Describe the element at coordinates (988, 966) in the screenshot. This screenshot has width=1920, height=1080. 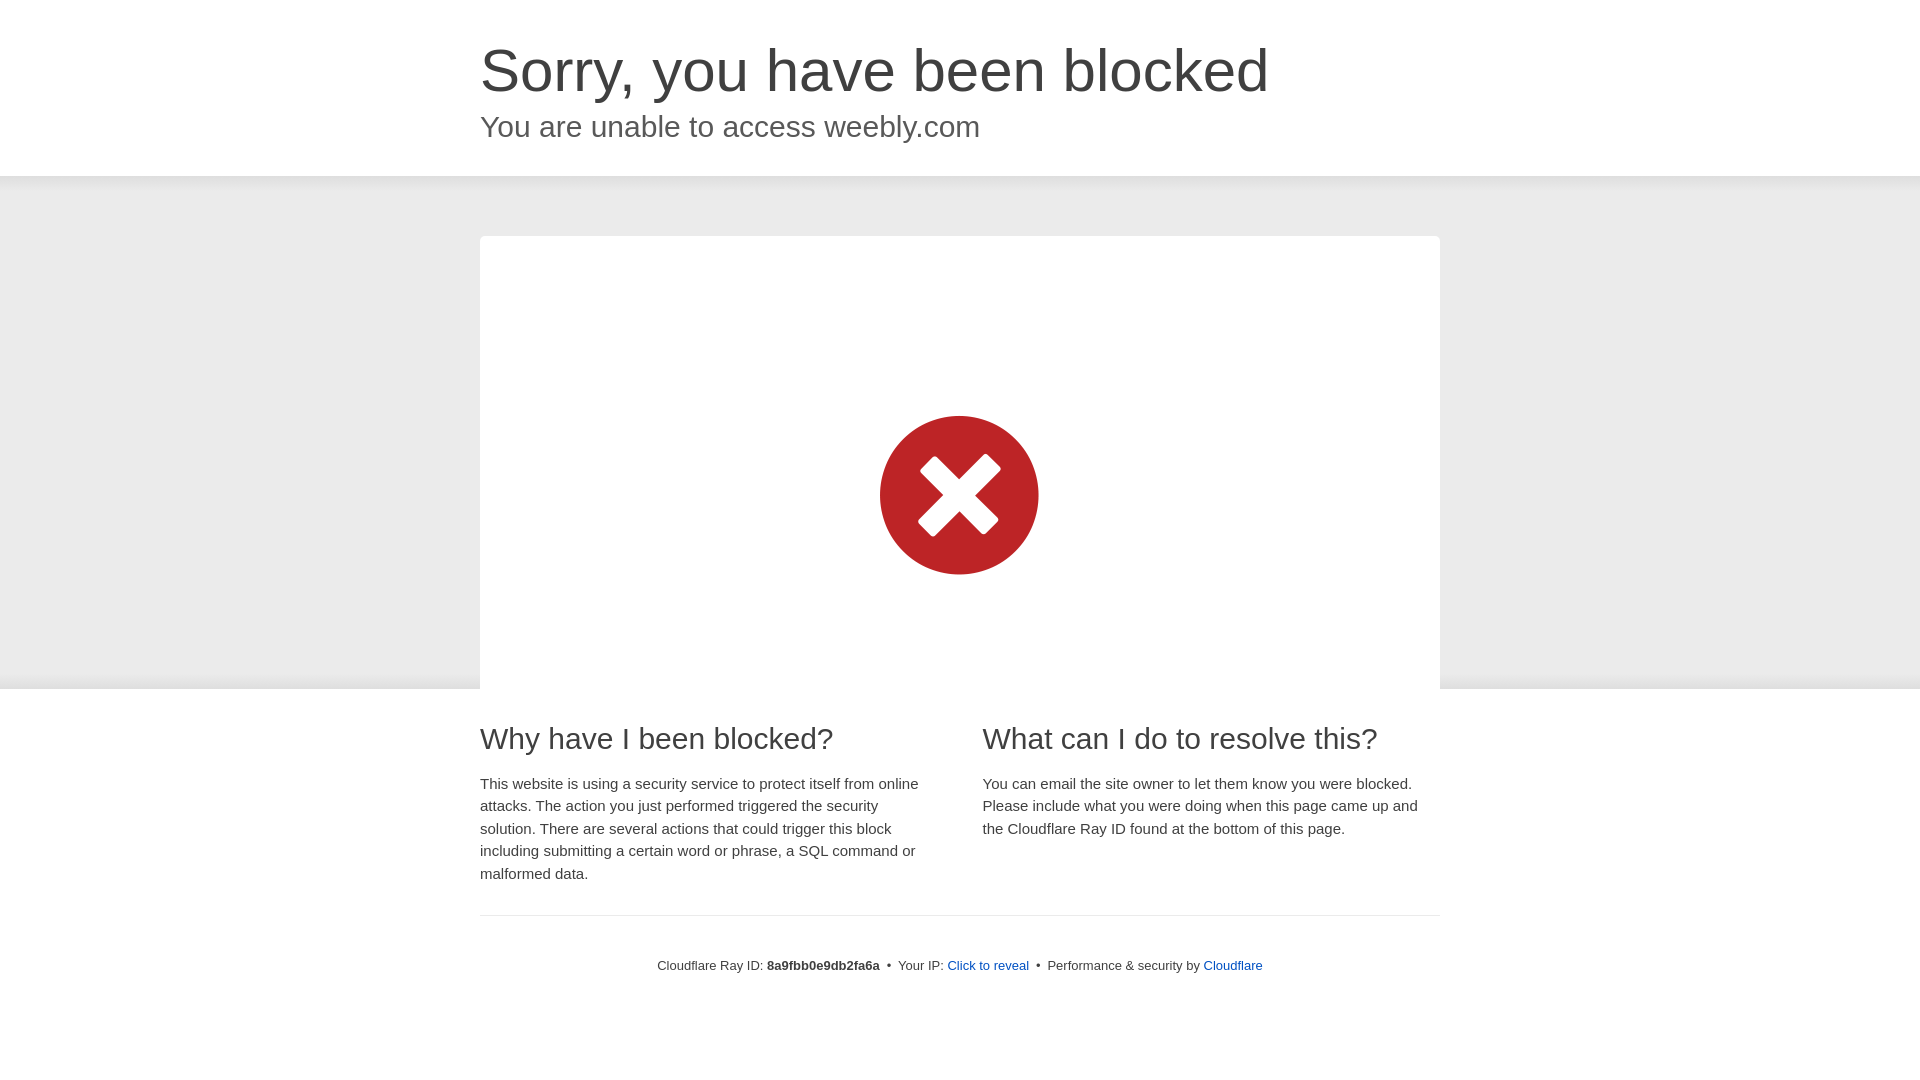
I see `Click to reveal` at that location.